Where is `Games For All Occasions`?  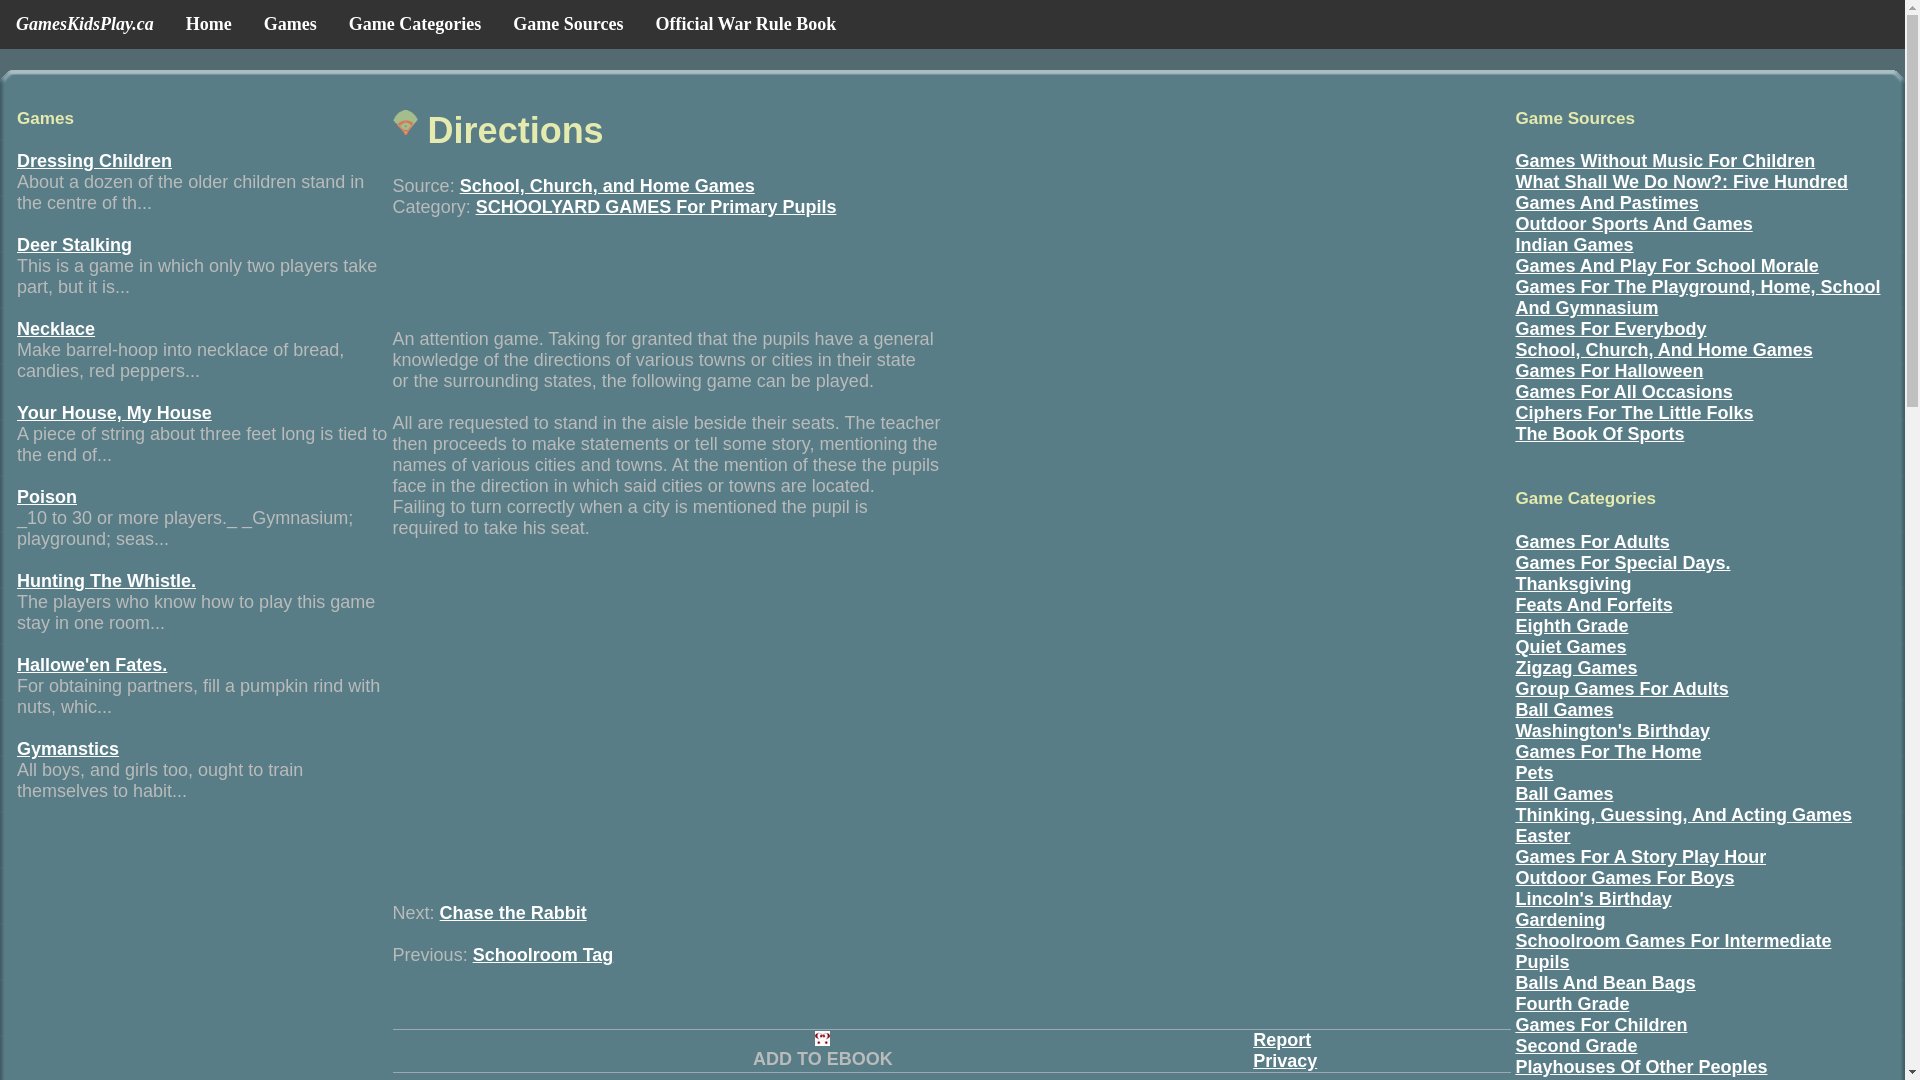
Games For All Occasions is located at coordinates (1622, 392).